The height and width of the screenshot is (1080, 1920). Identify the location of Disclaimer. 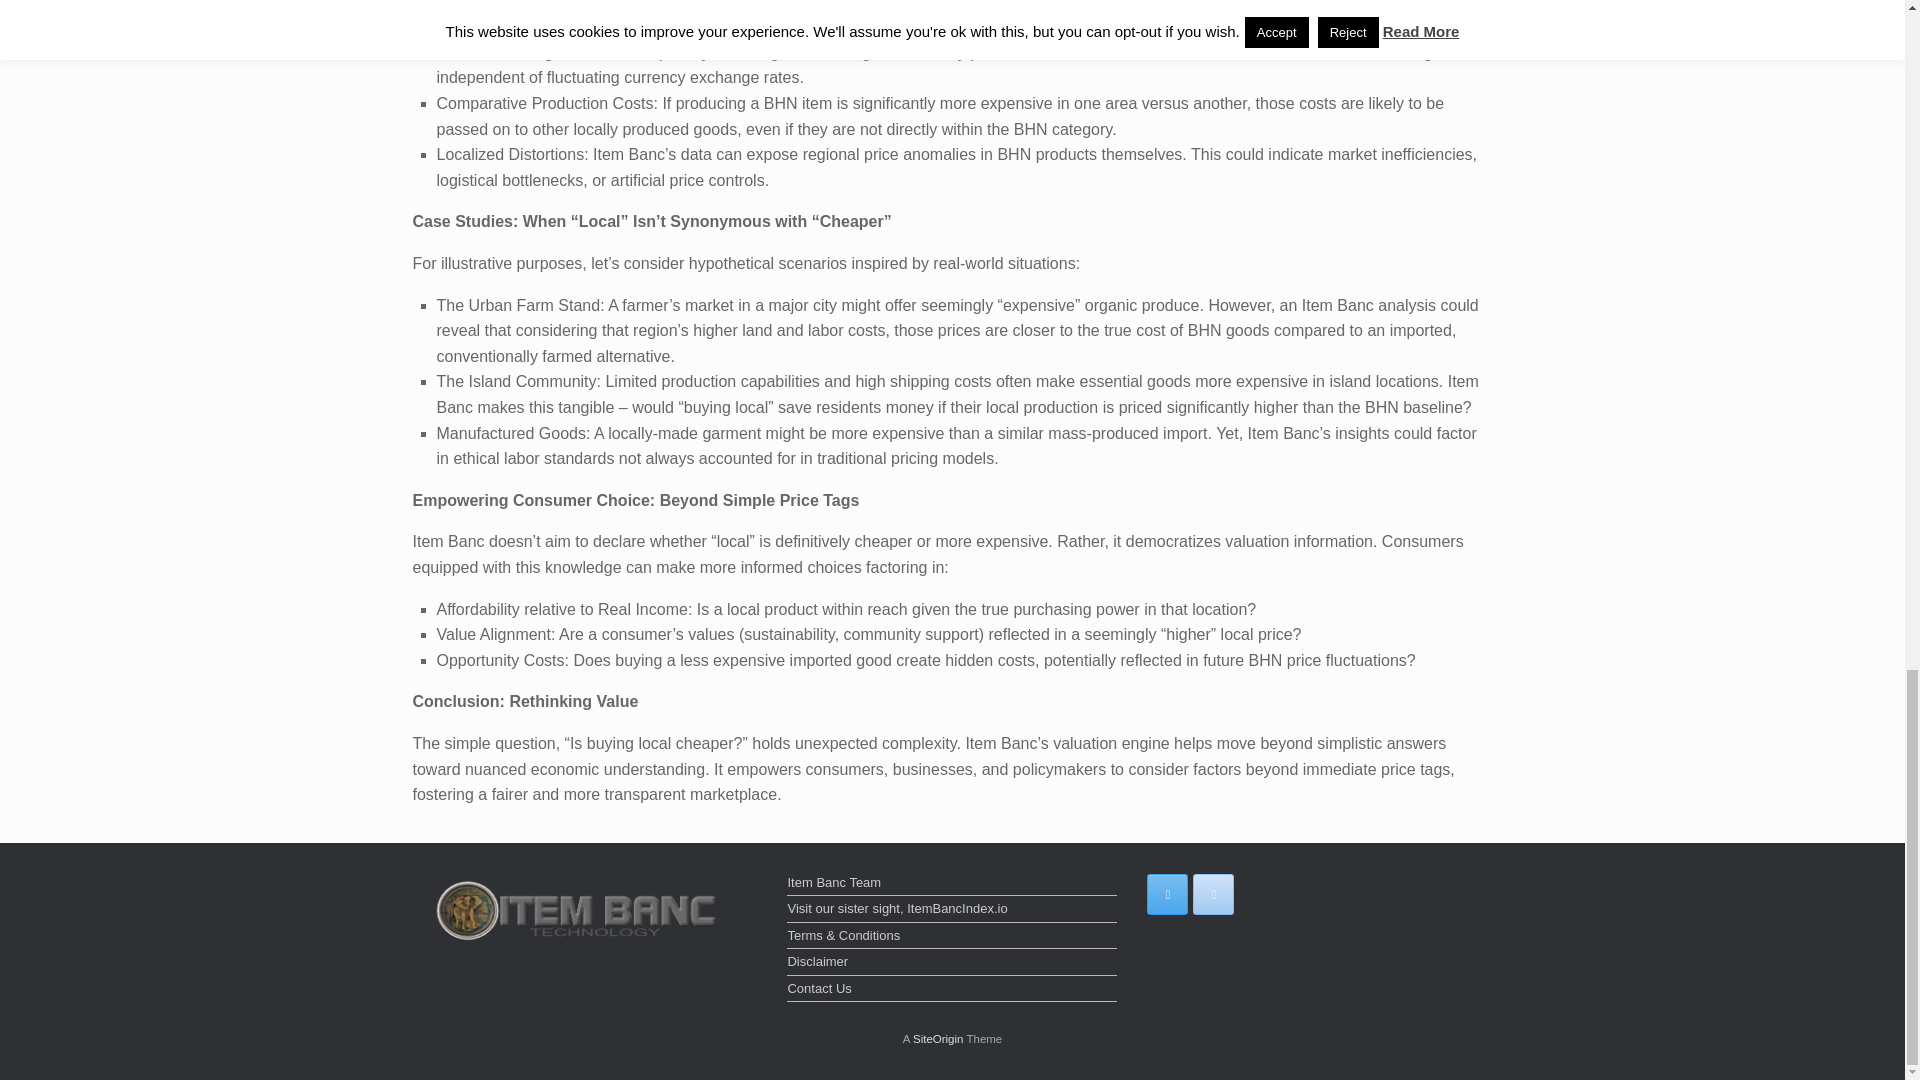
(952, 964).